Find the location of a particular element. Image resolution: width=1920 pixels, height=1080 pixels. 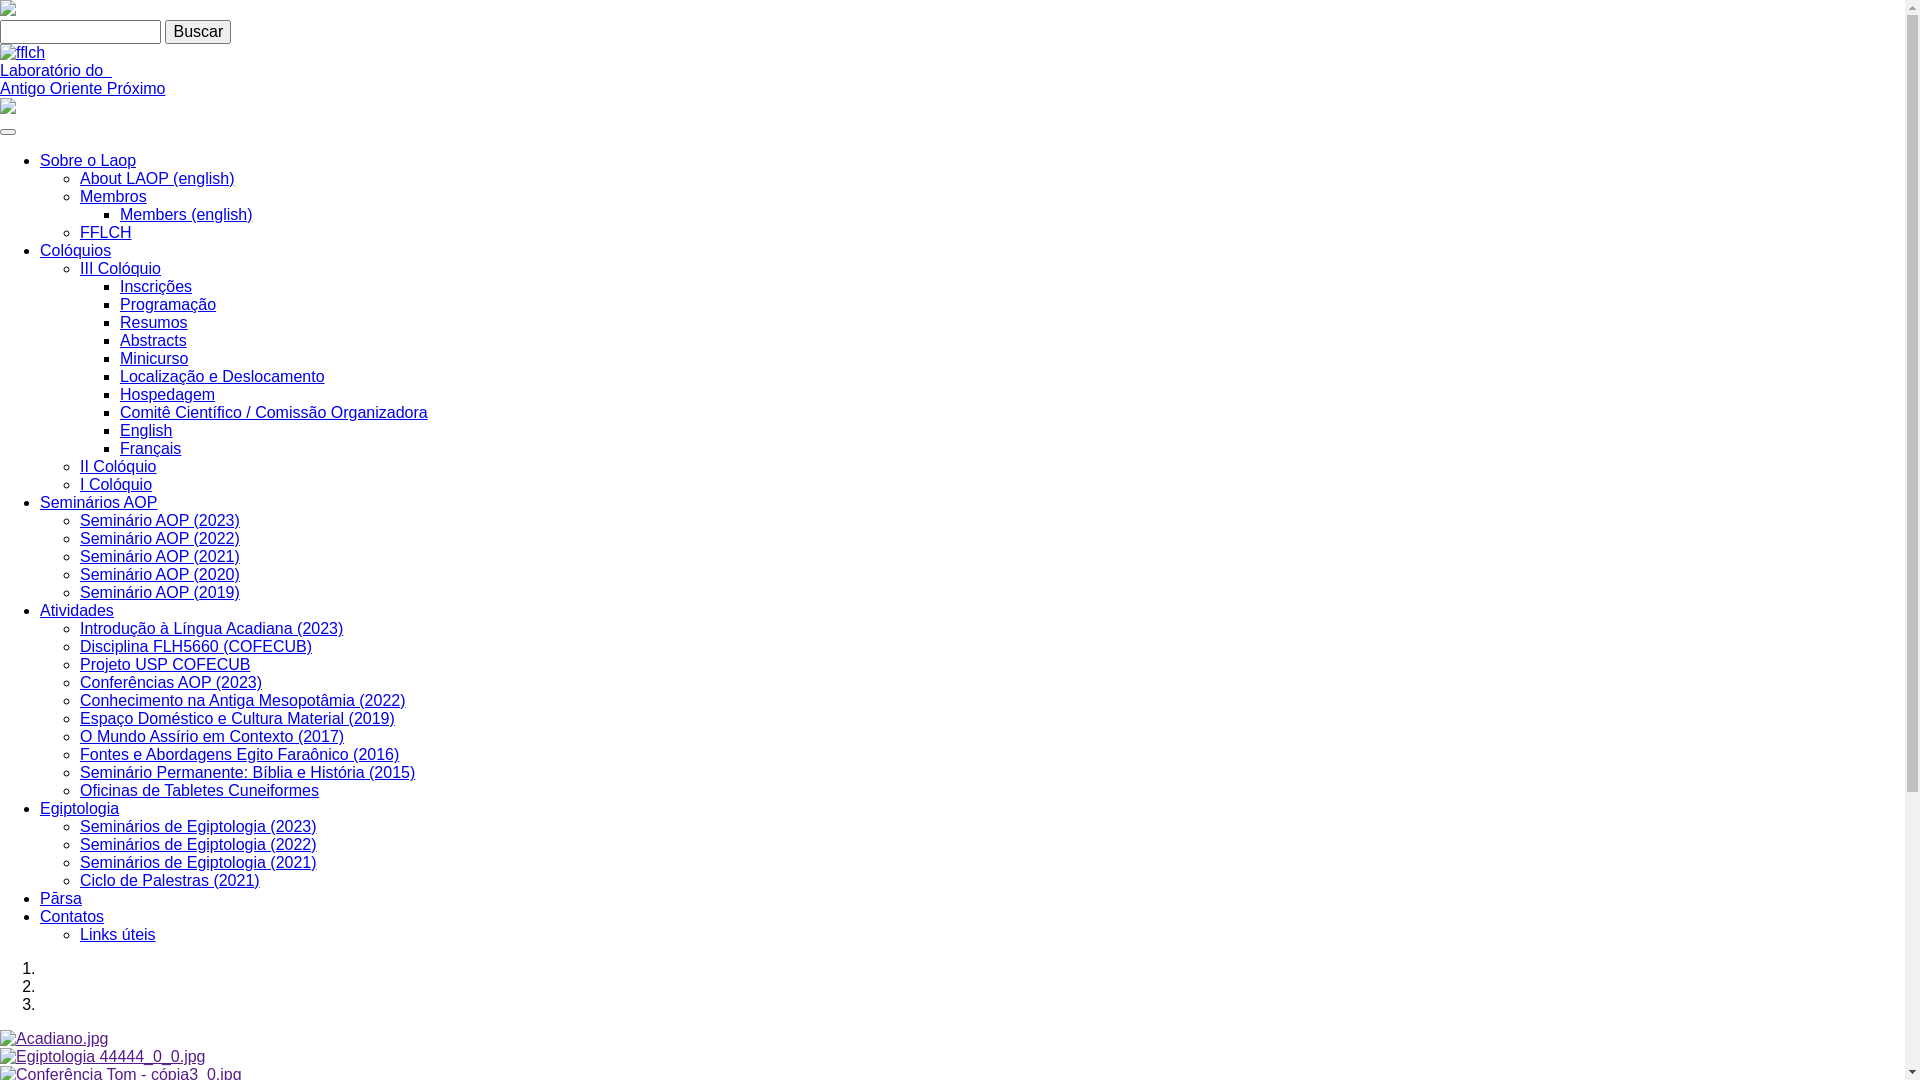

Contatos is located at coordinates (72, 916).